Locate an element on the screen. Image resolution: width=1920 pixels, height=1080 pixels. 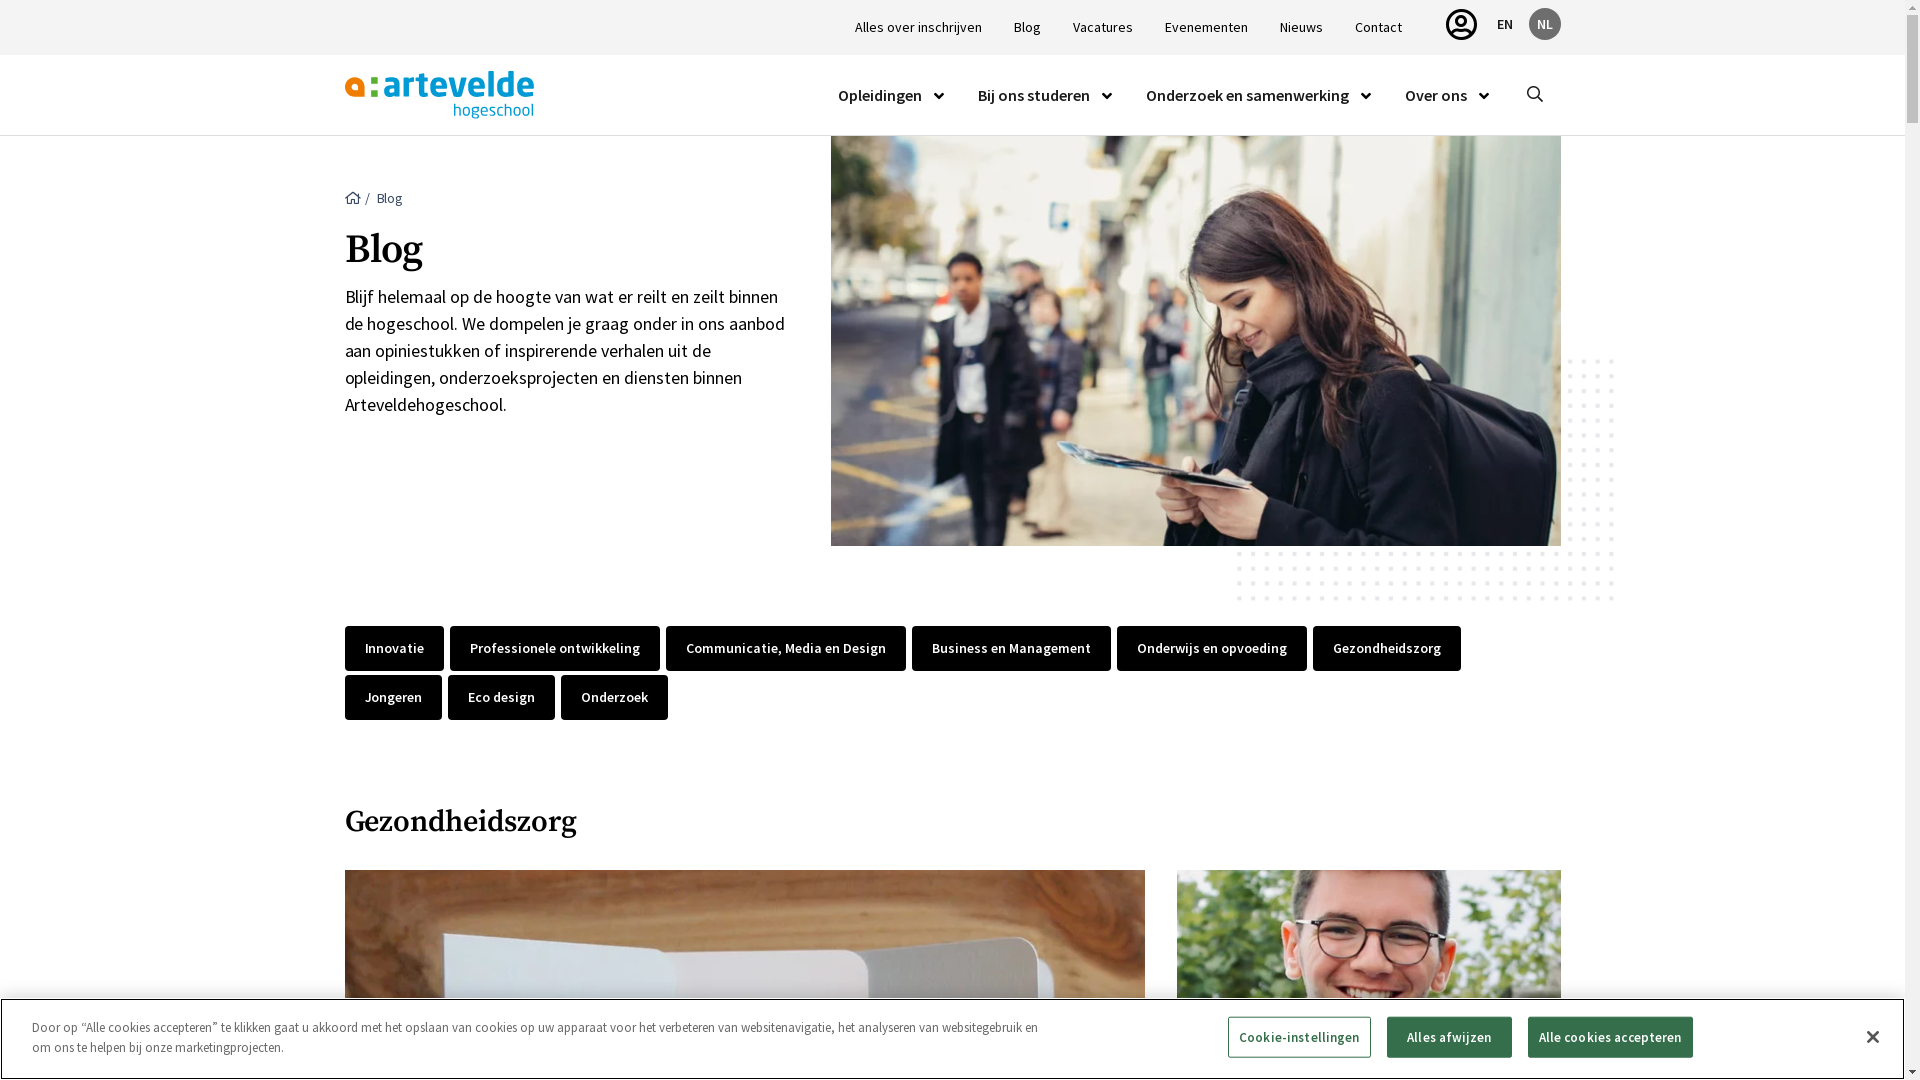
Bij ons studeren is located at coordinates (1034, 95).